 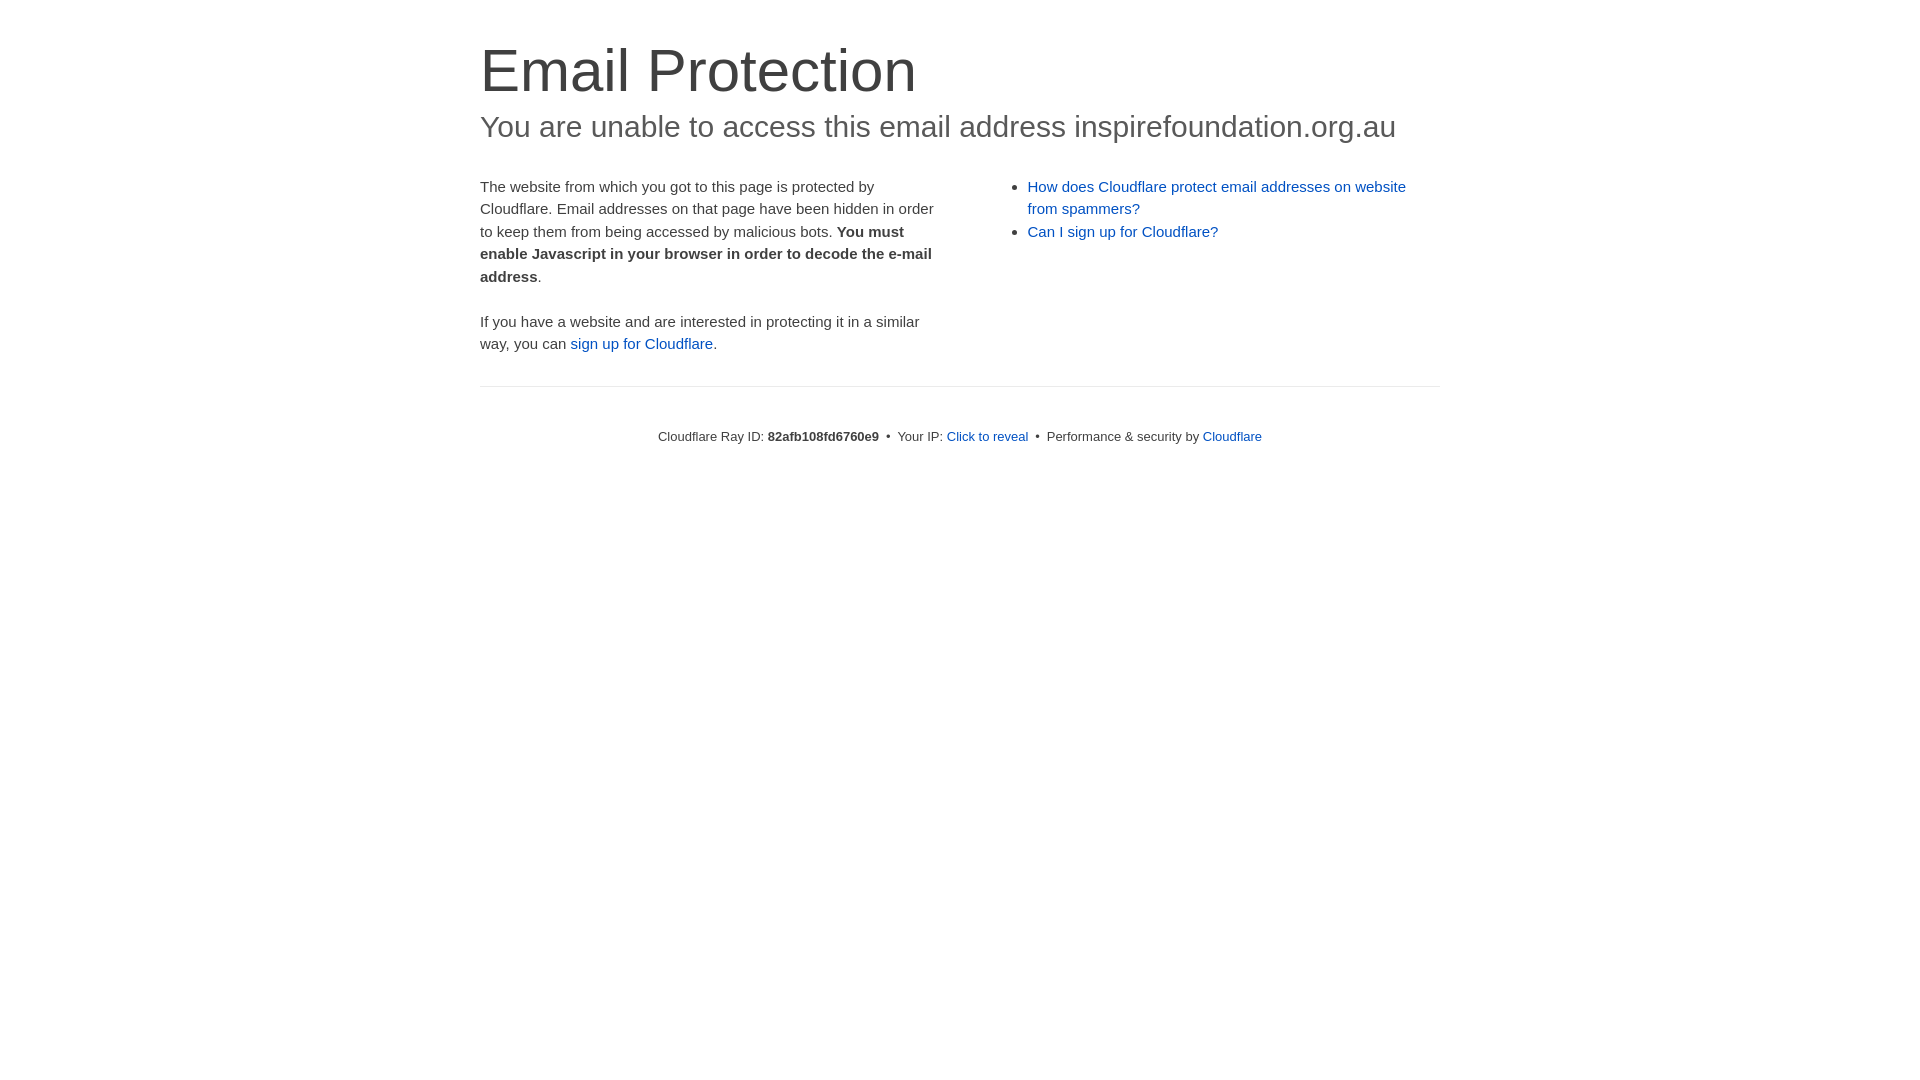 I want to click on Cloudflare, so click(x=1232, y=436).